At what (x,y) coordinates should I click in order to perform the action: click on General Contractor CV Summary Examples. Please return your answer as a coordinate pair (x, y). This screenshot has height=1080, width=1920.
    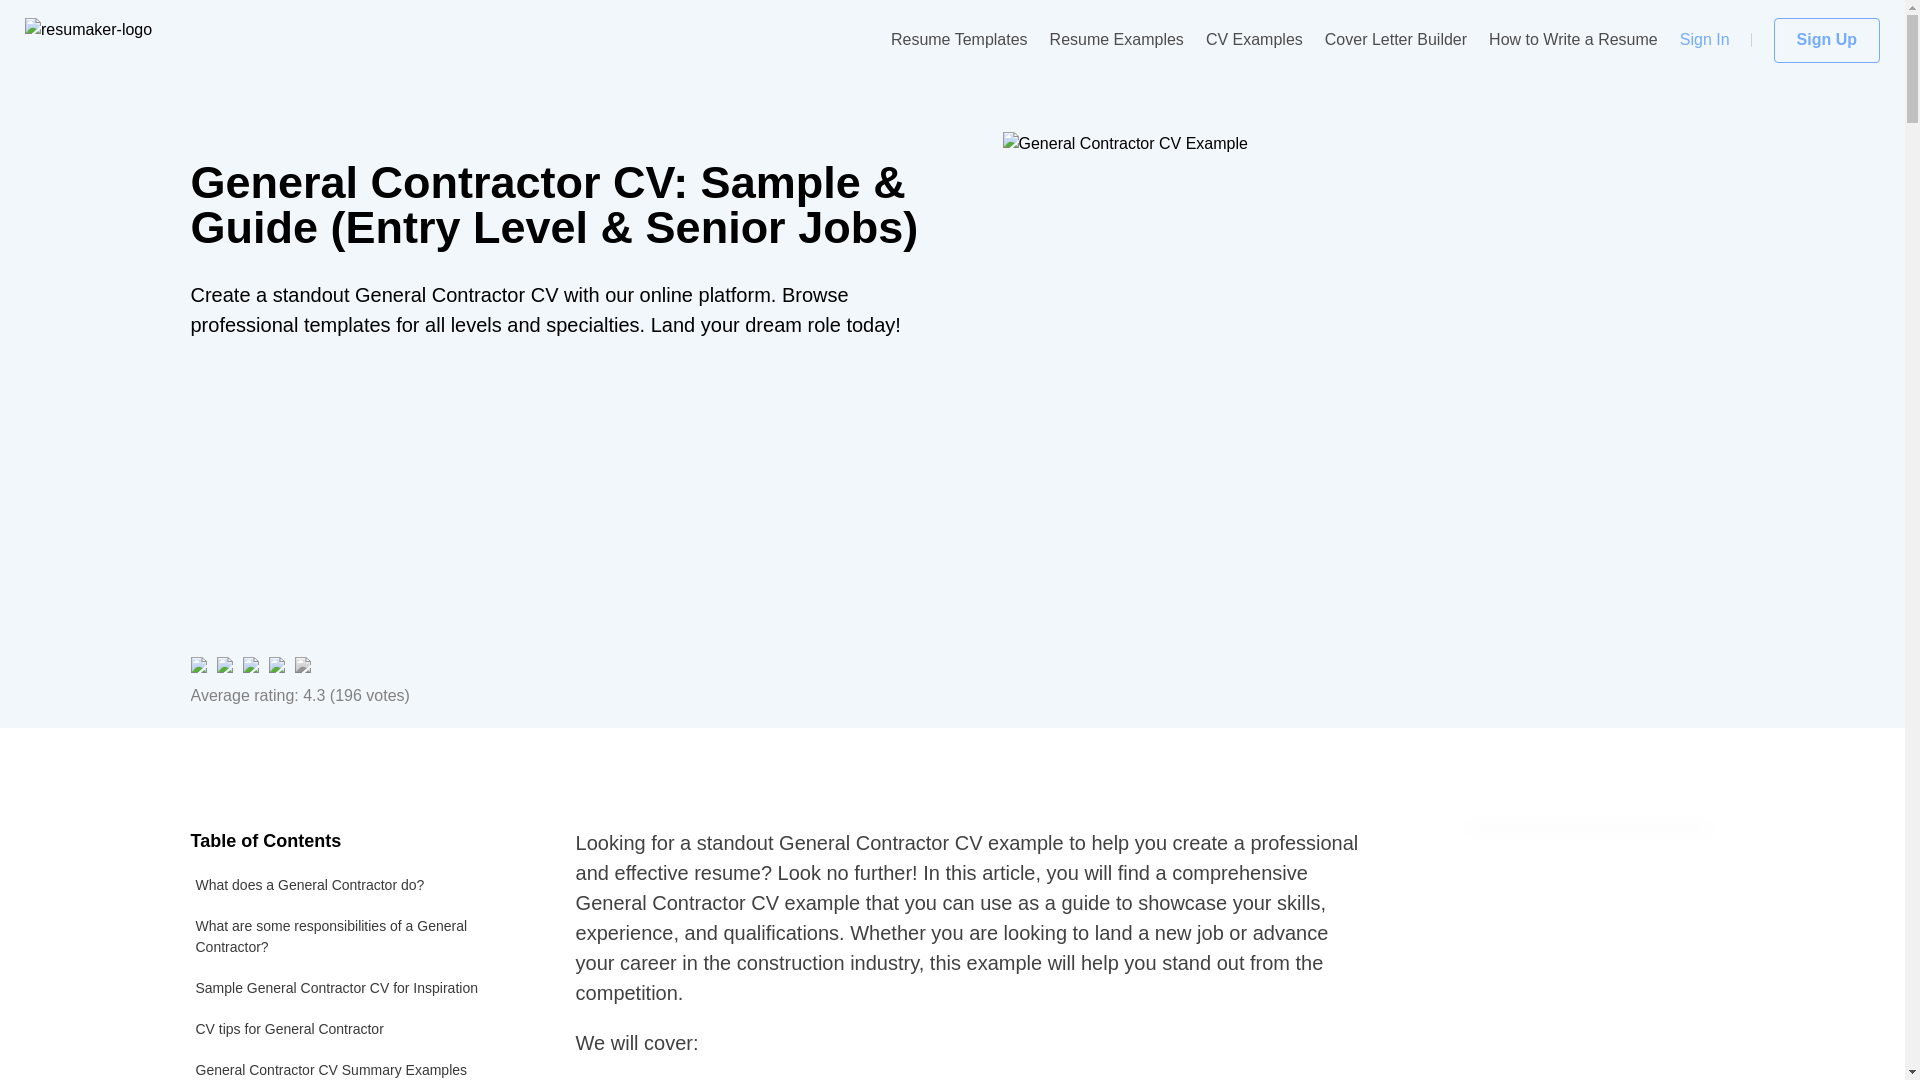
    Looking at the image, I should click on (357, 1064).